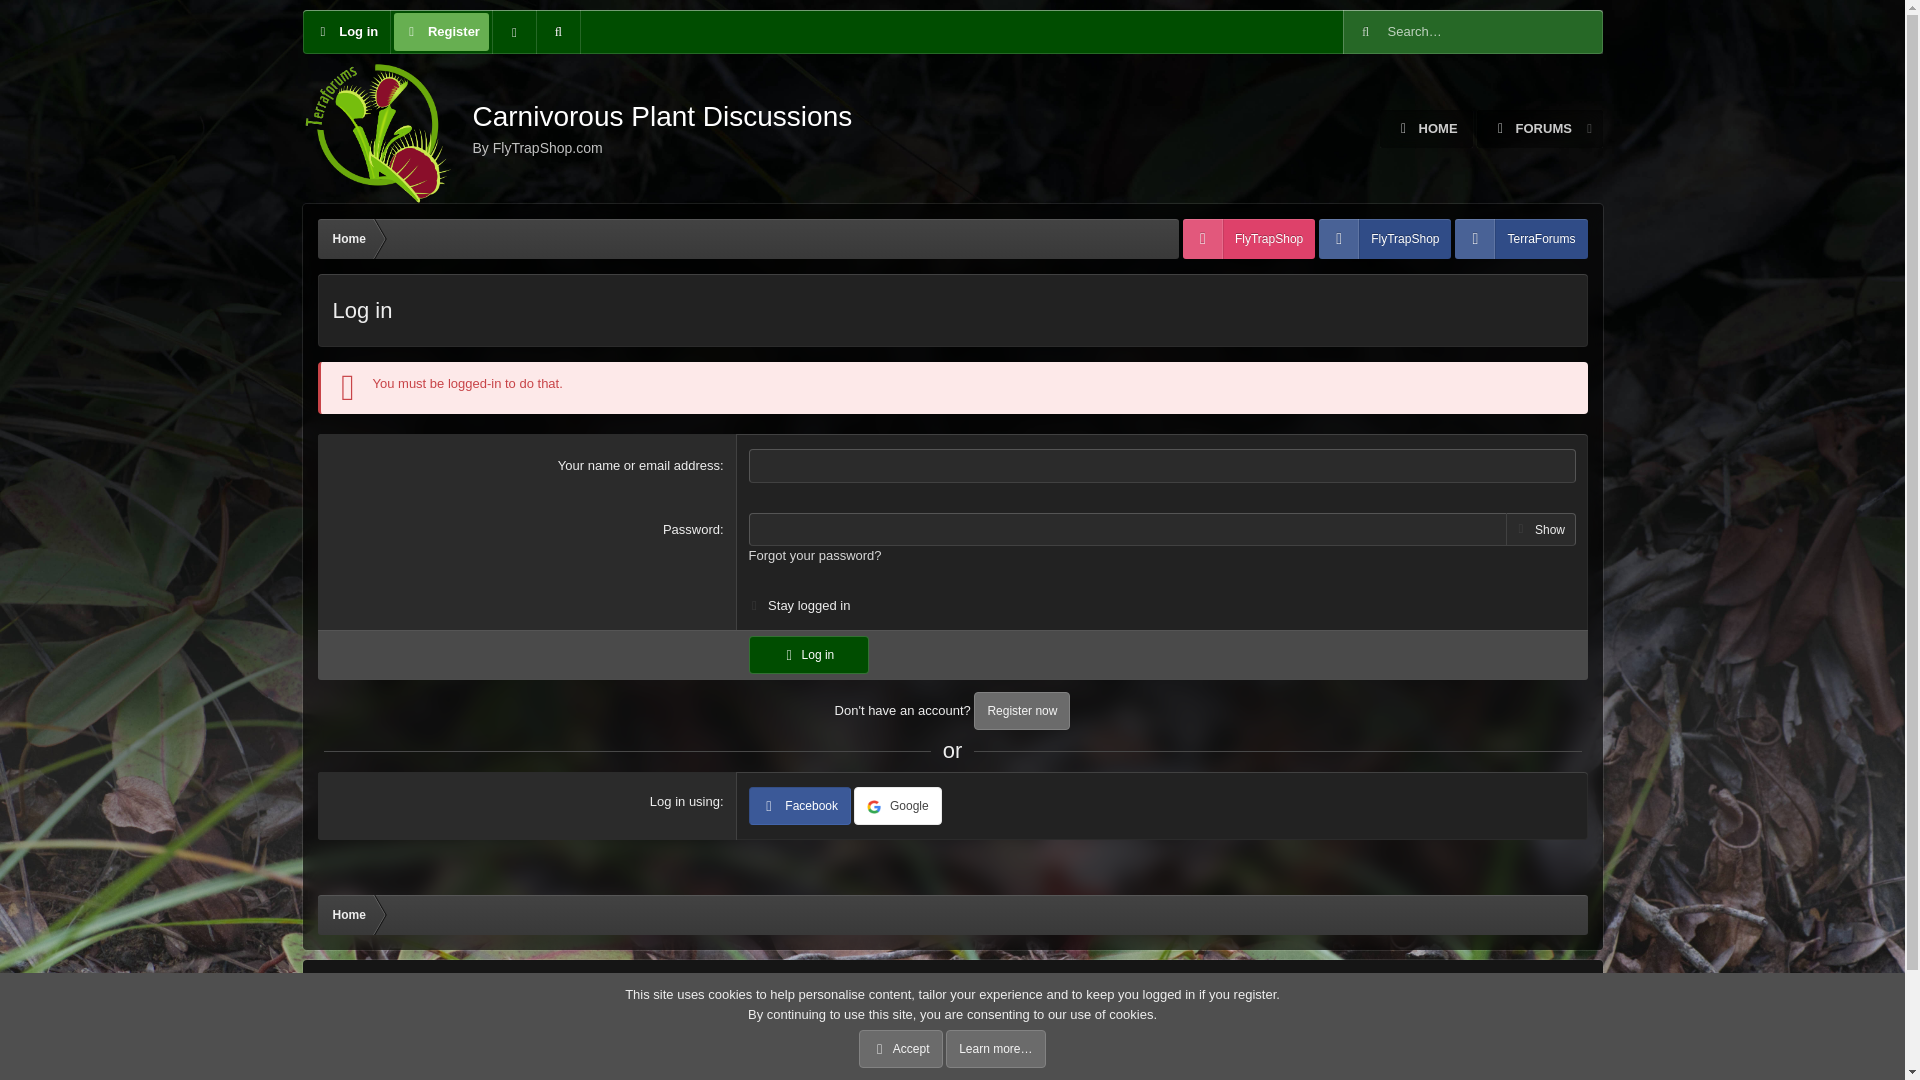 The width and height of the screenshot is (1920, 1080). What do you see at coordinates (576, 129) in the screenshot?
I see `1` at bounding box center [576, 129].